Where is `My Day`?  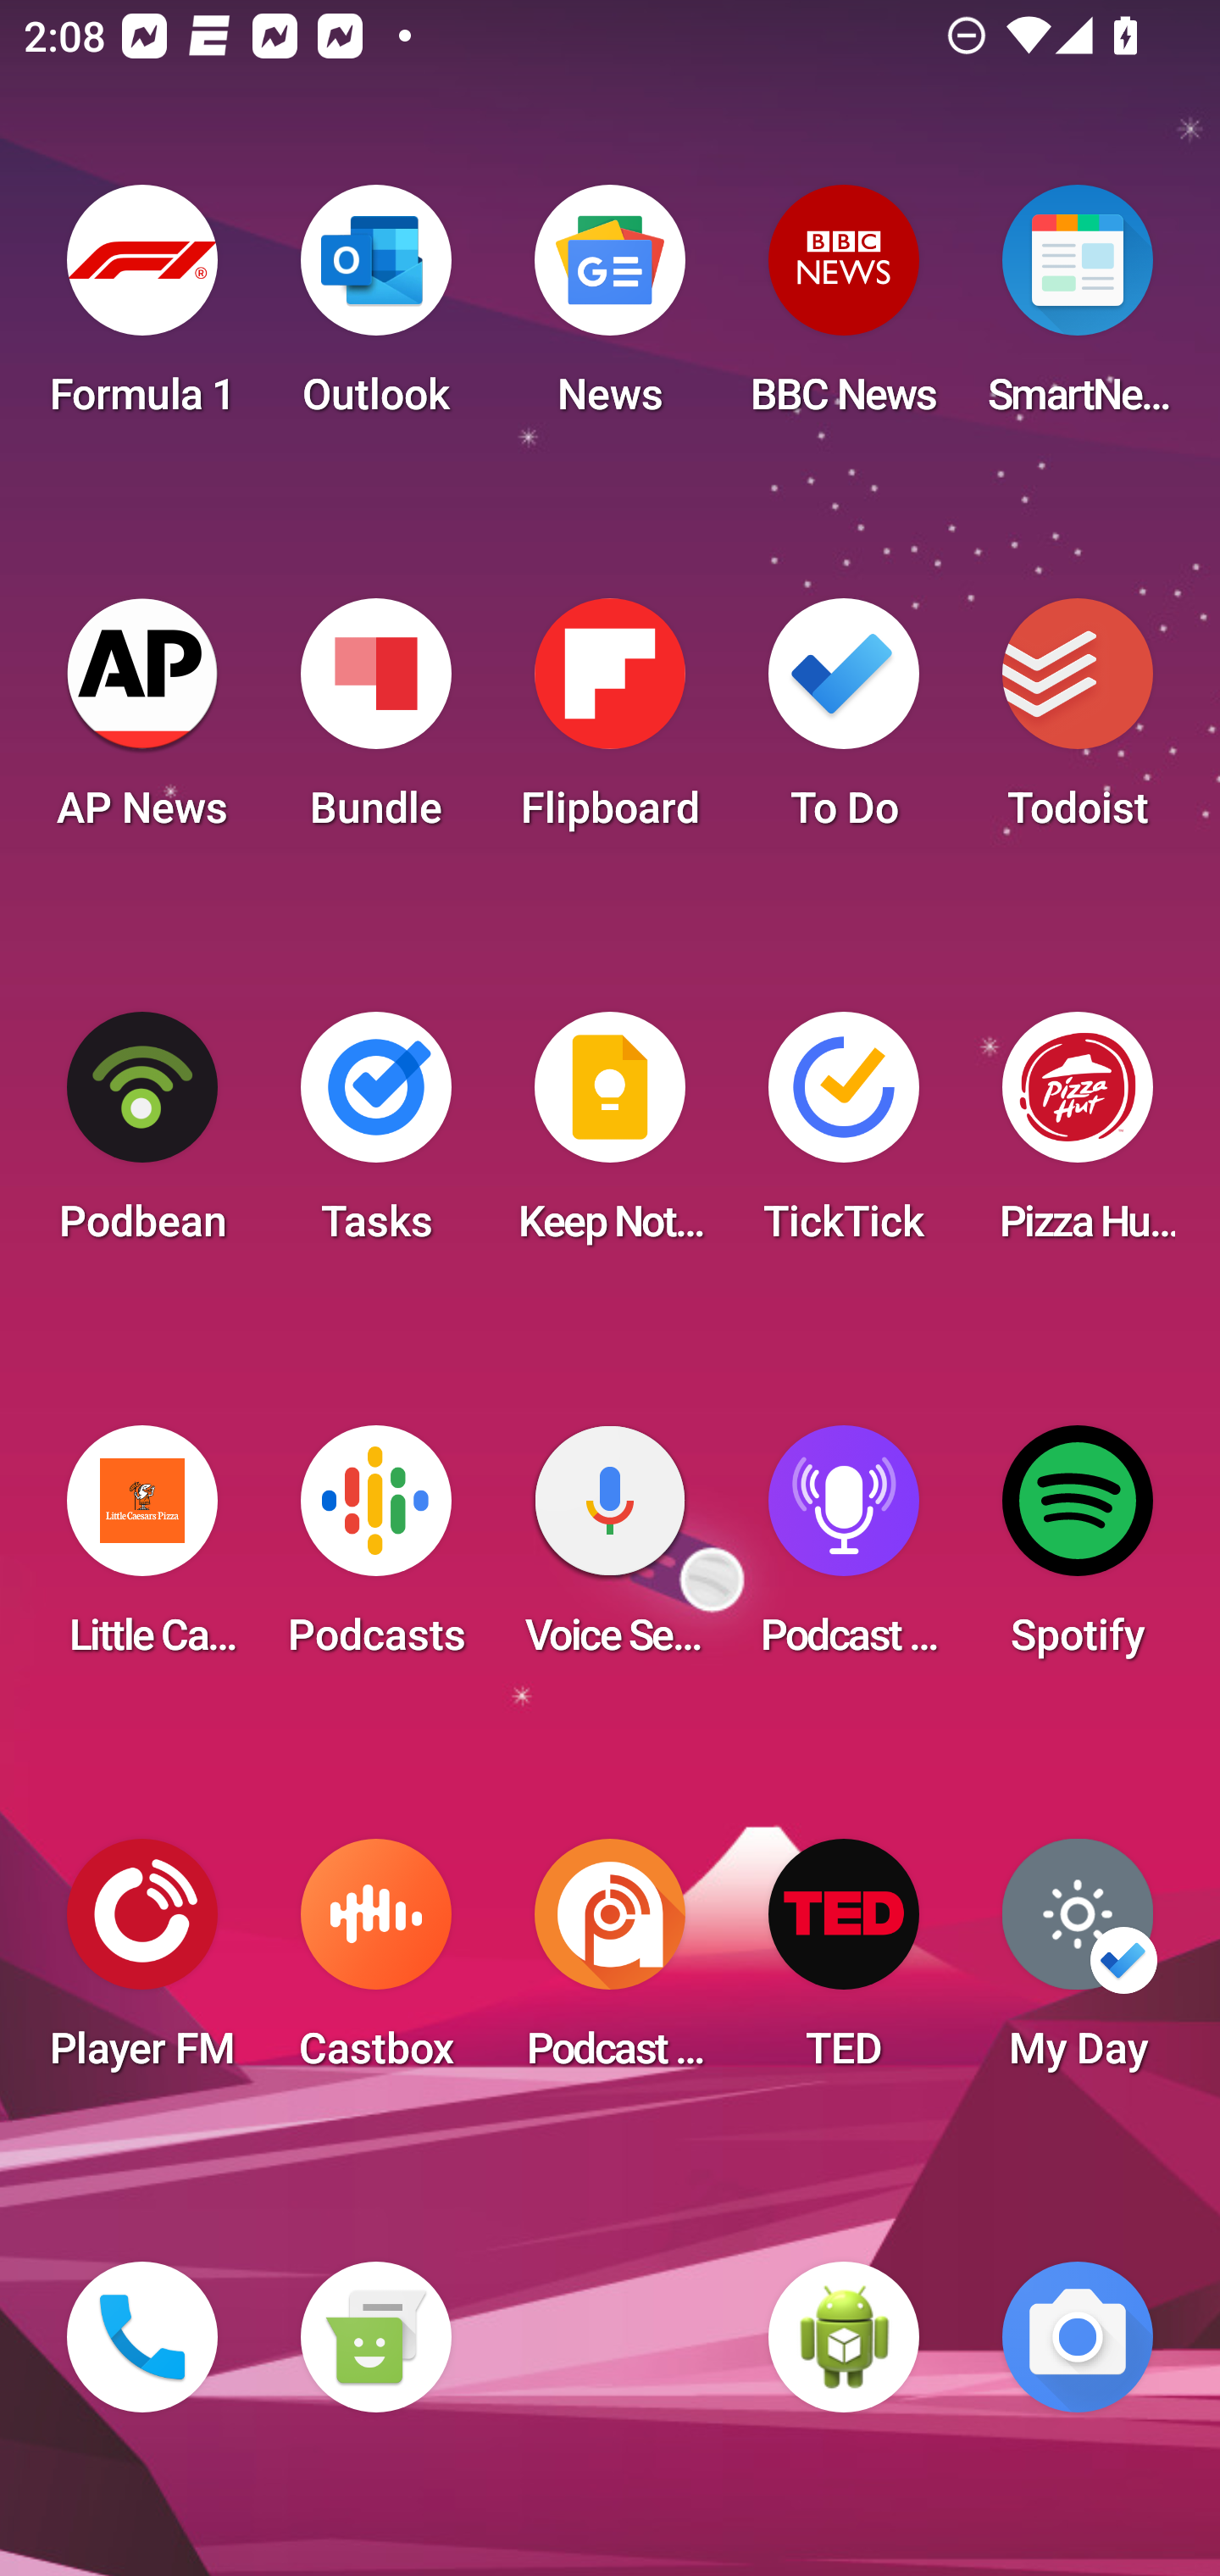
My Day is located at coordinates (1078, 1964).